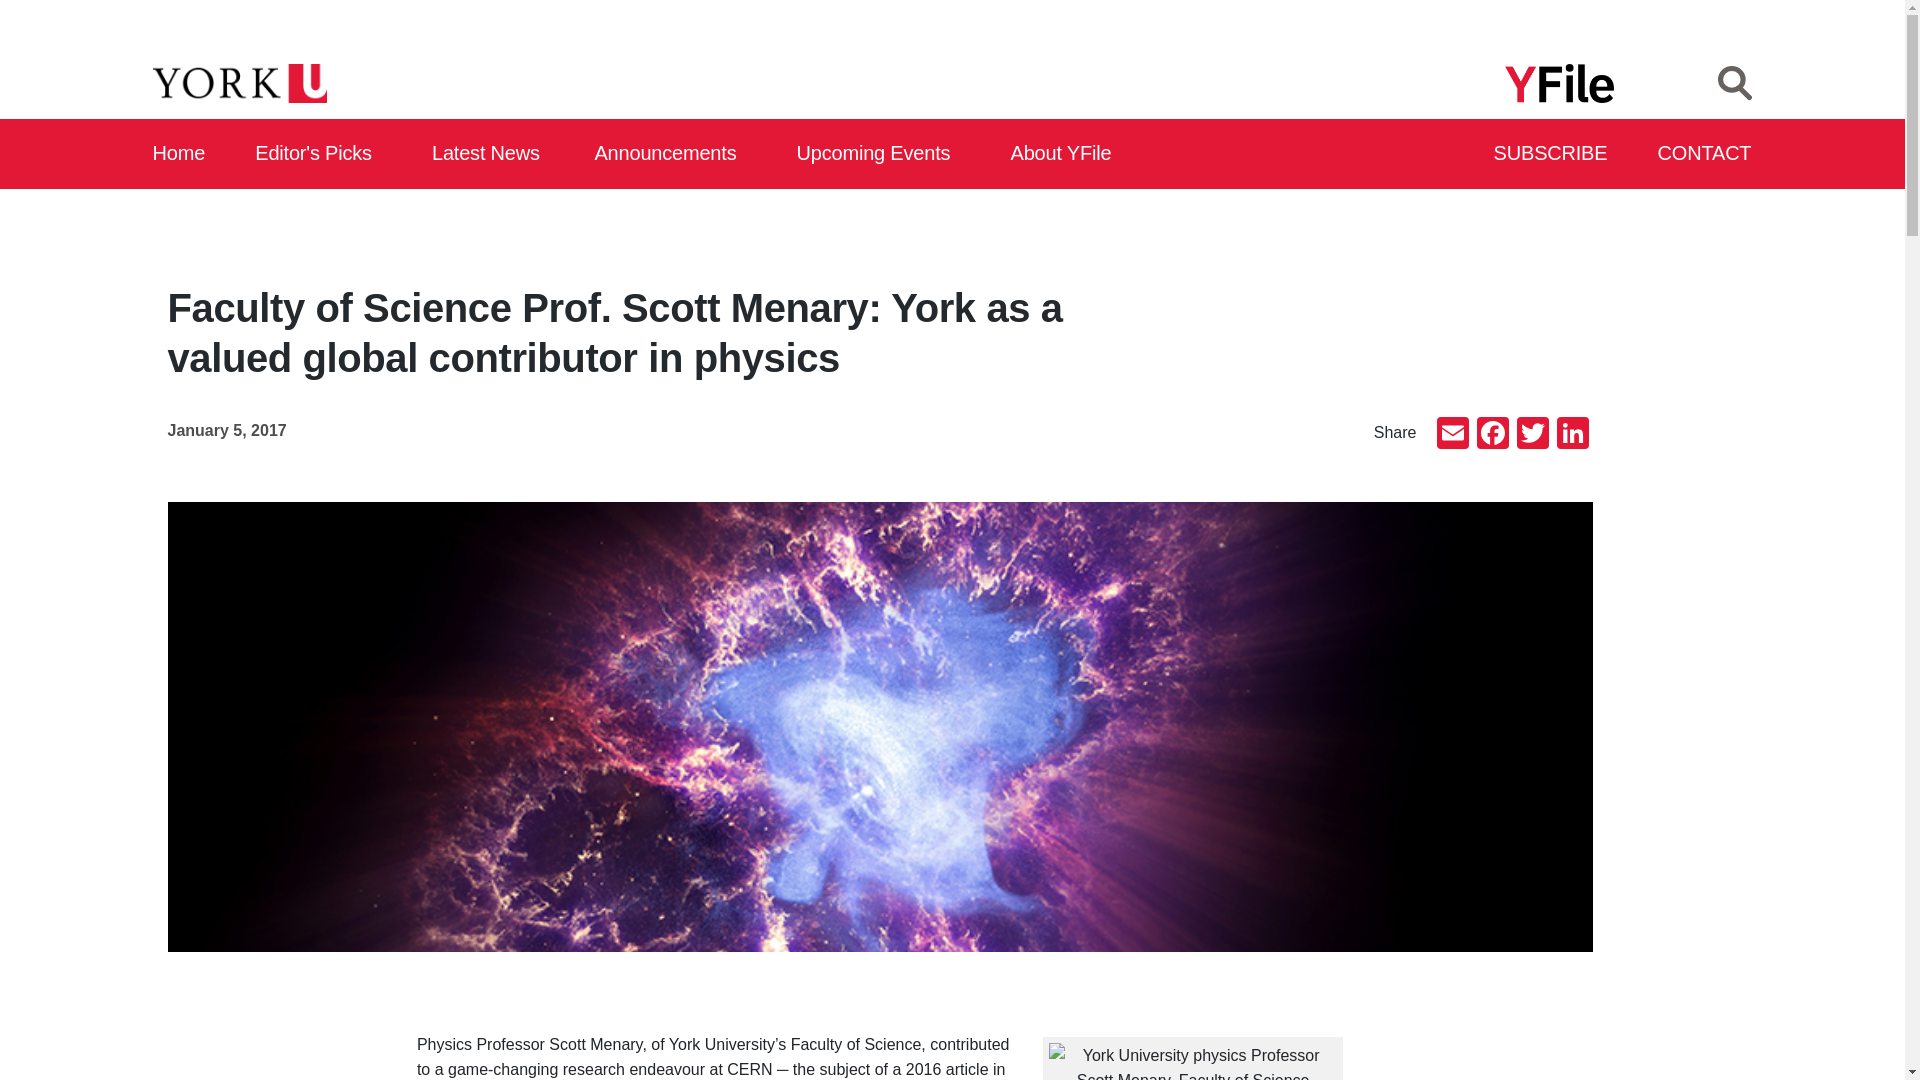 The image size is (1920, 1080). Describe the element at coordinates (1492, 434) in the screenshot. I see `Facebook` at that location.